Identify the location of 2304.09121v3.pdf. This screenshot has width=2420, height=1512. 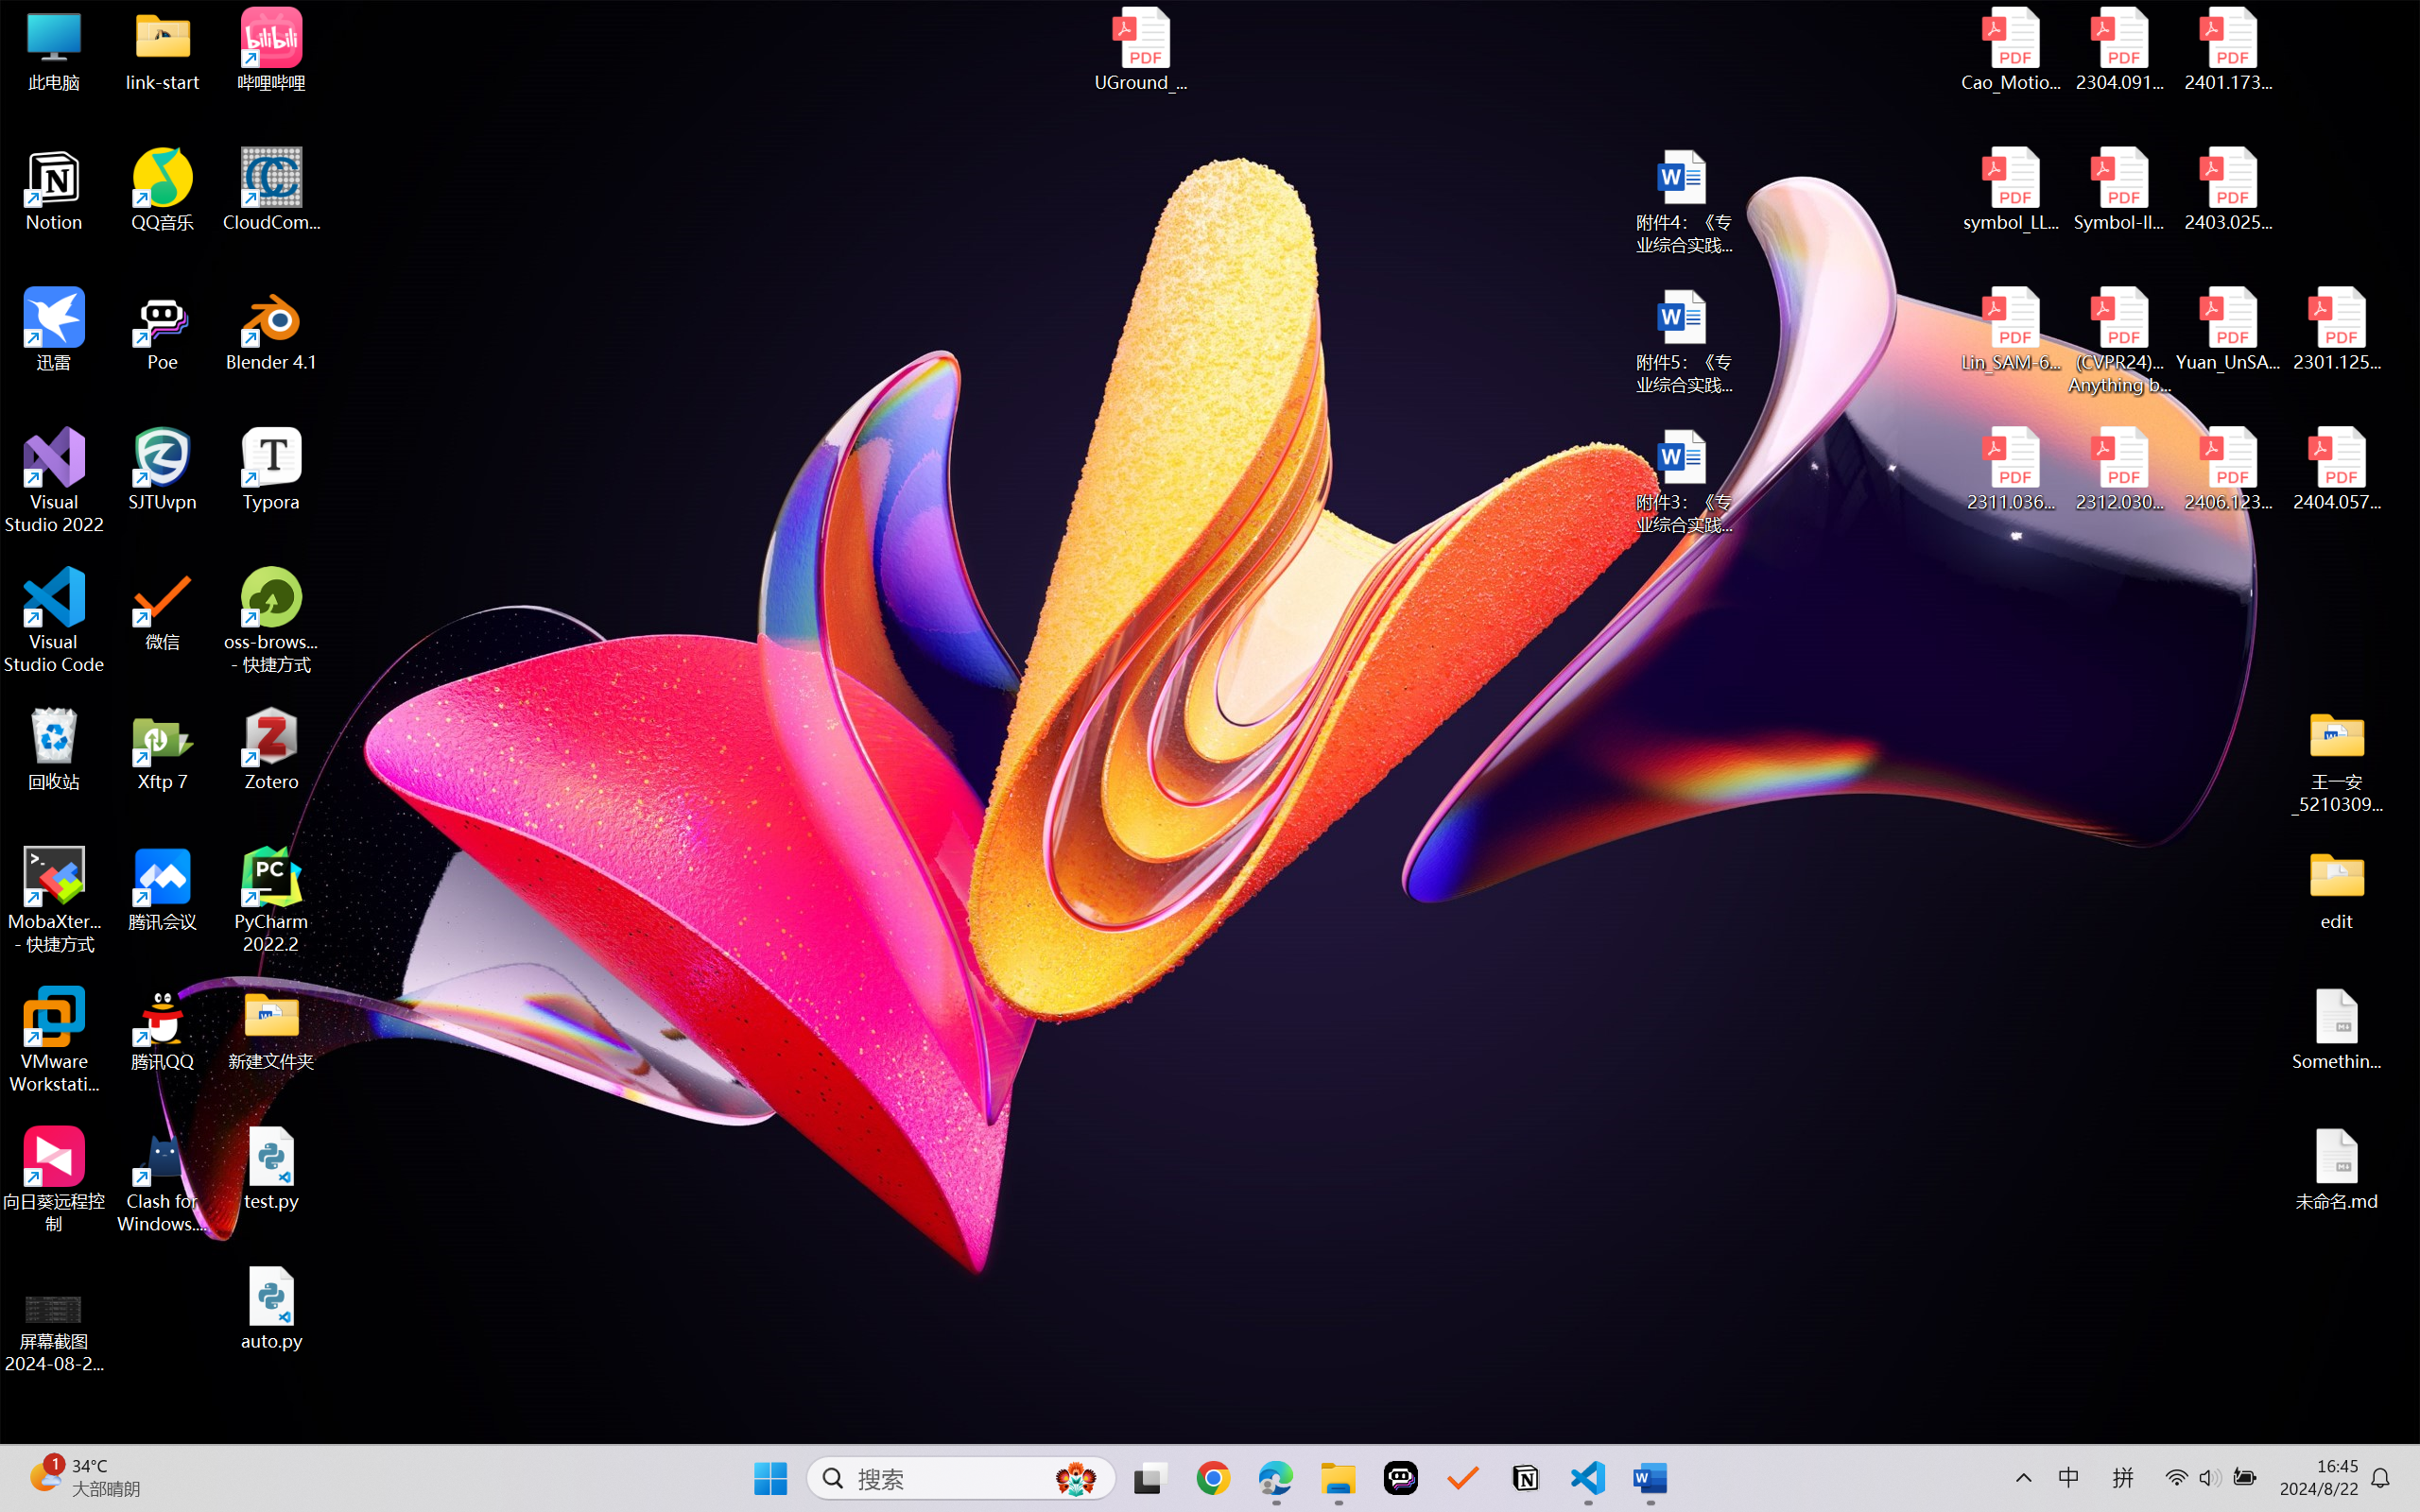
(2119, 49).